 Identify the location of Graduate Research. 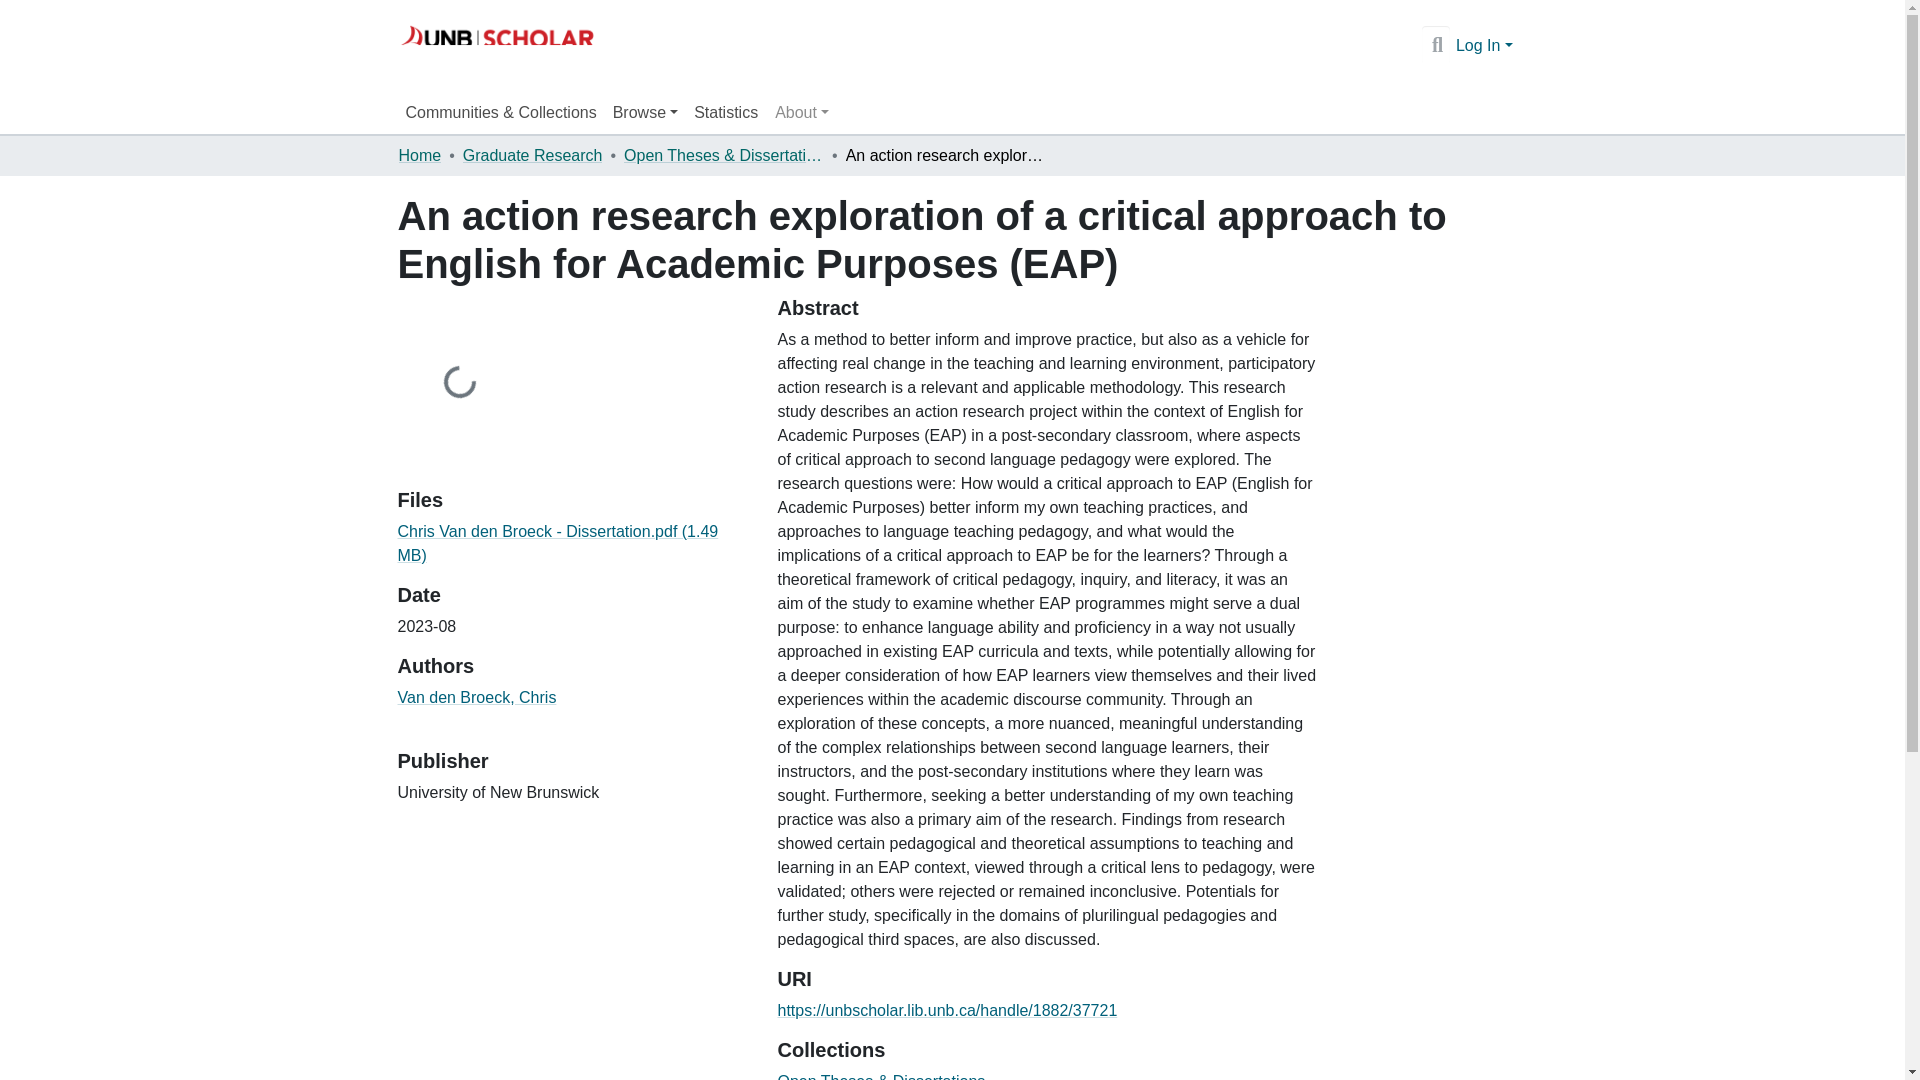
(532, 156).